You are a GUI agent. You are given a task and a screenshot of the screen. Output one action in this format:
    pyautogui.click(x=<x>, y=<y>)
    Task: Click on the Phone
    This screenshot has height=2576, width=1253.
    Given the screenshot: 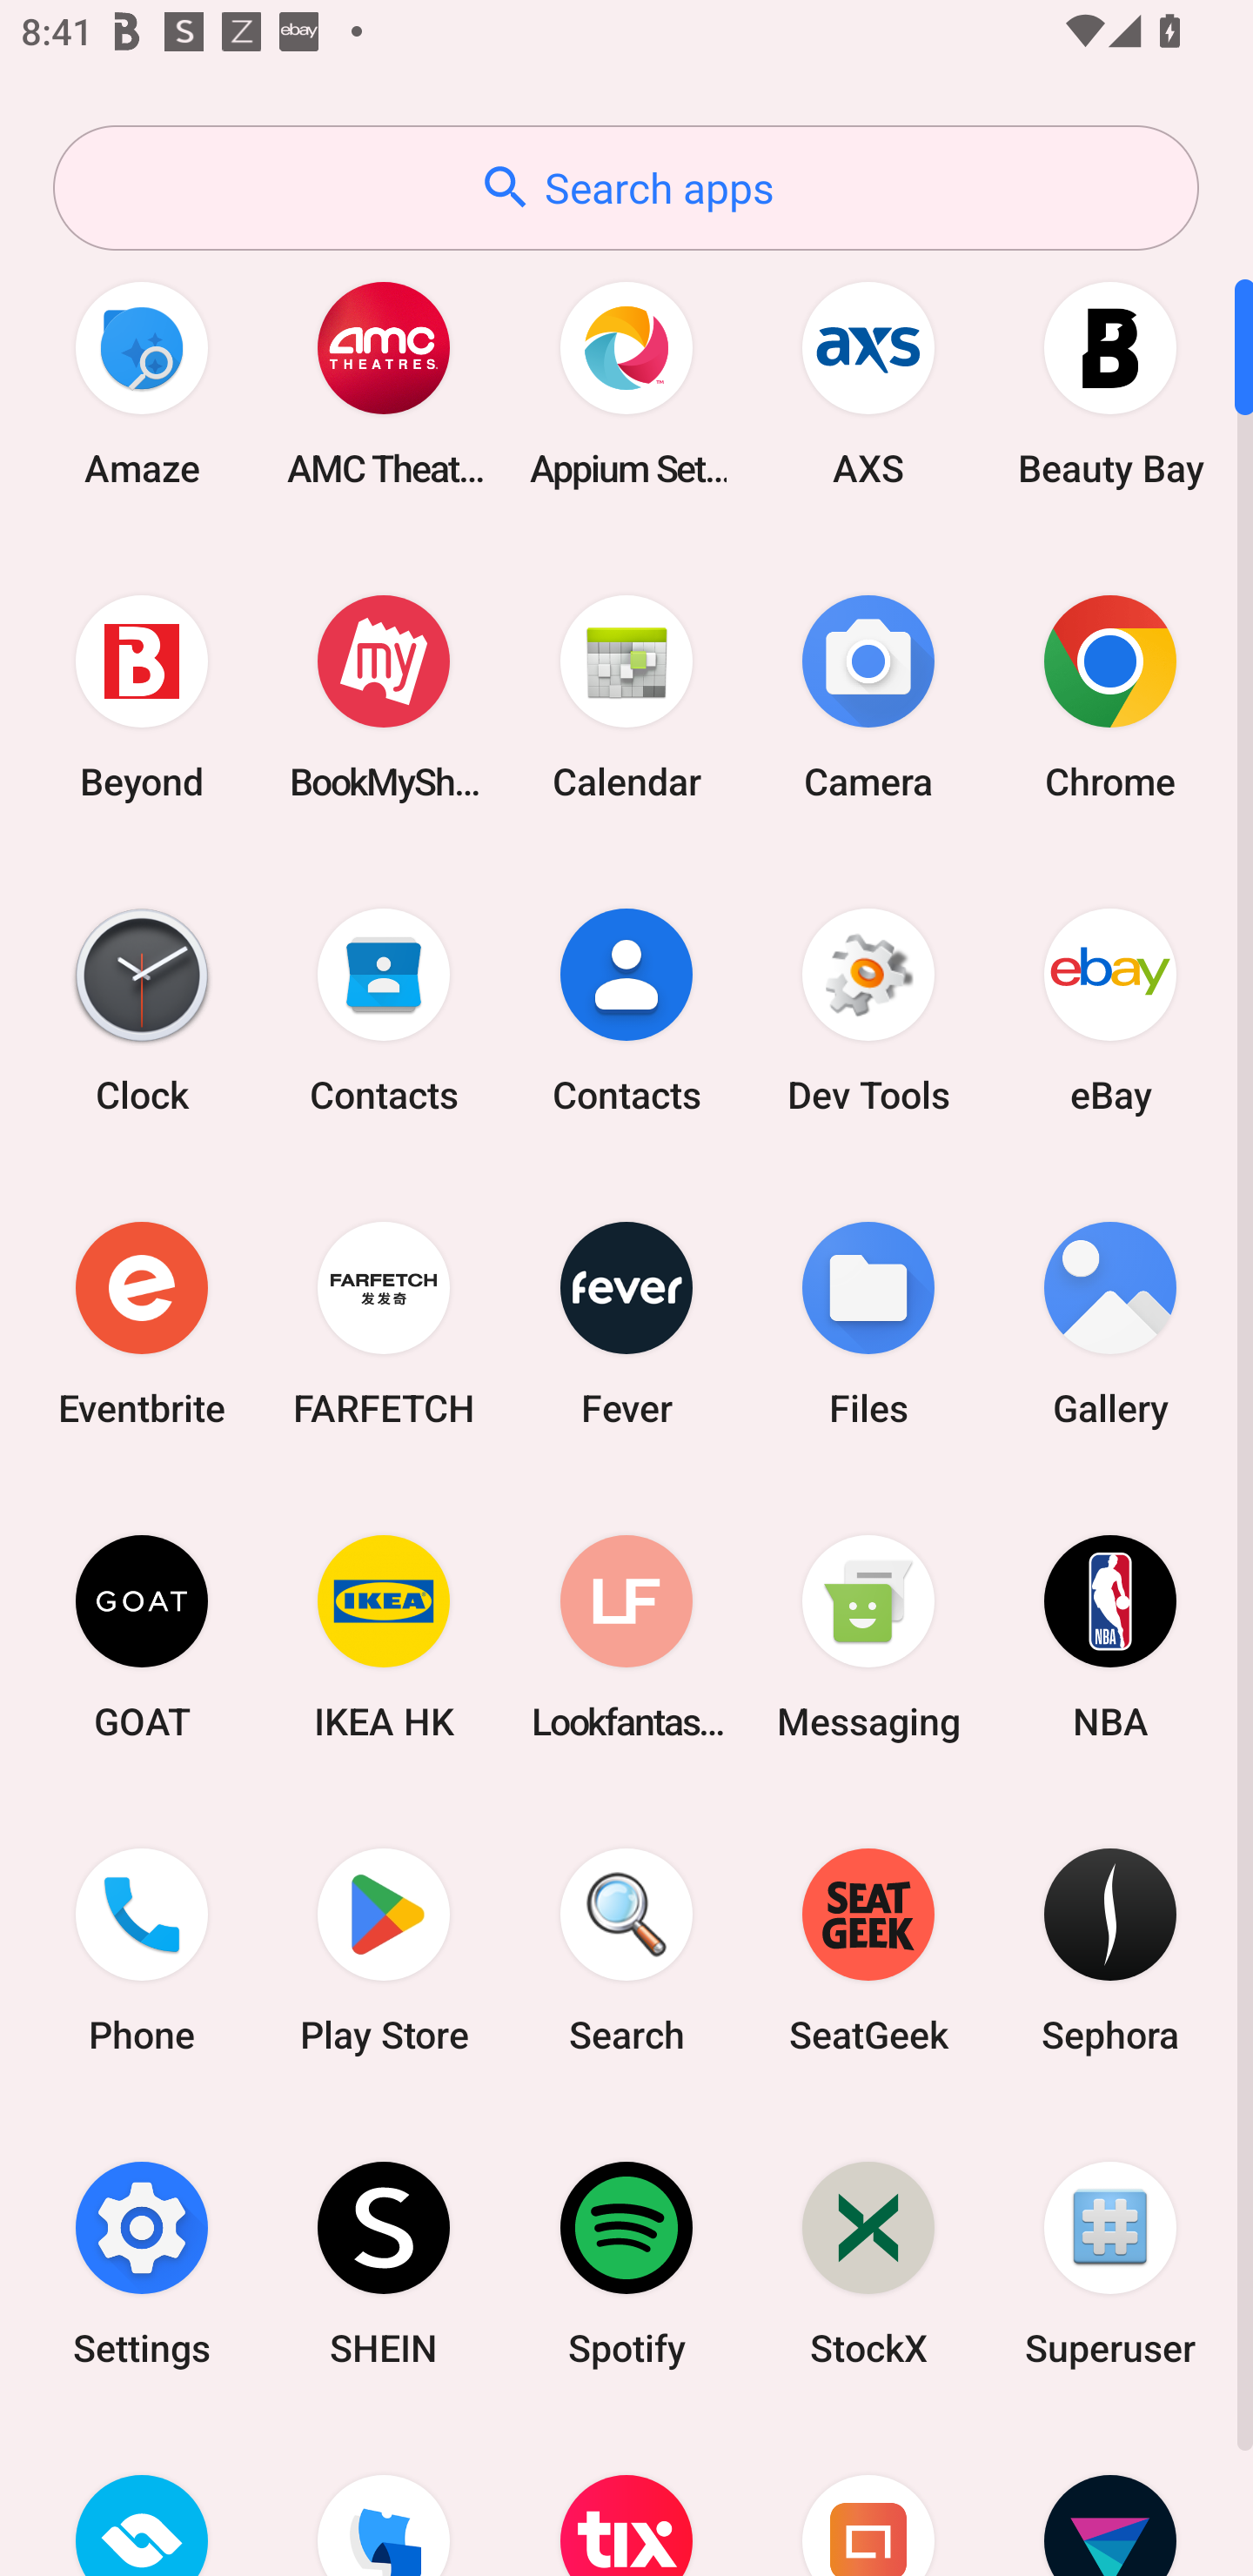 What is the action you would take?
    pyautogui.click(x=142, y=1949)
    